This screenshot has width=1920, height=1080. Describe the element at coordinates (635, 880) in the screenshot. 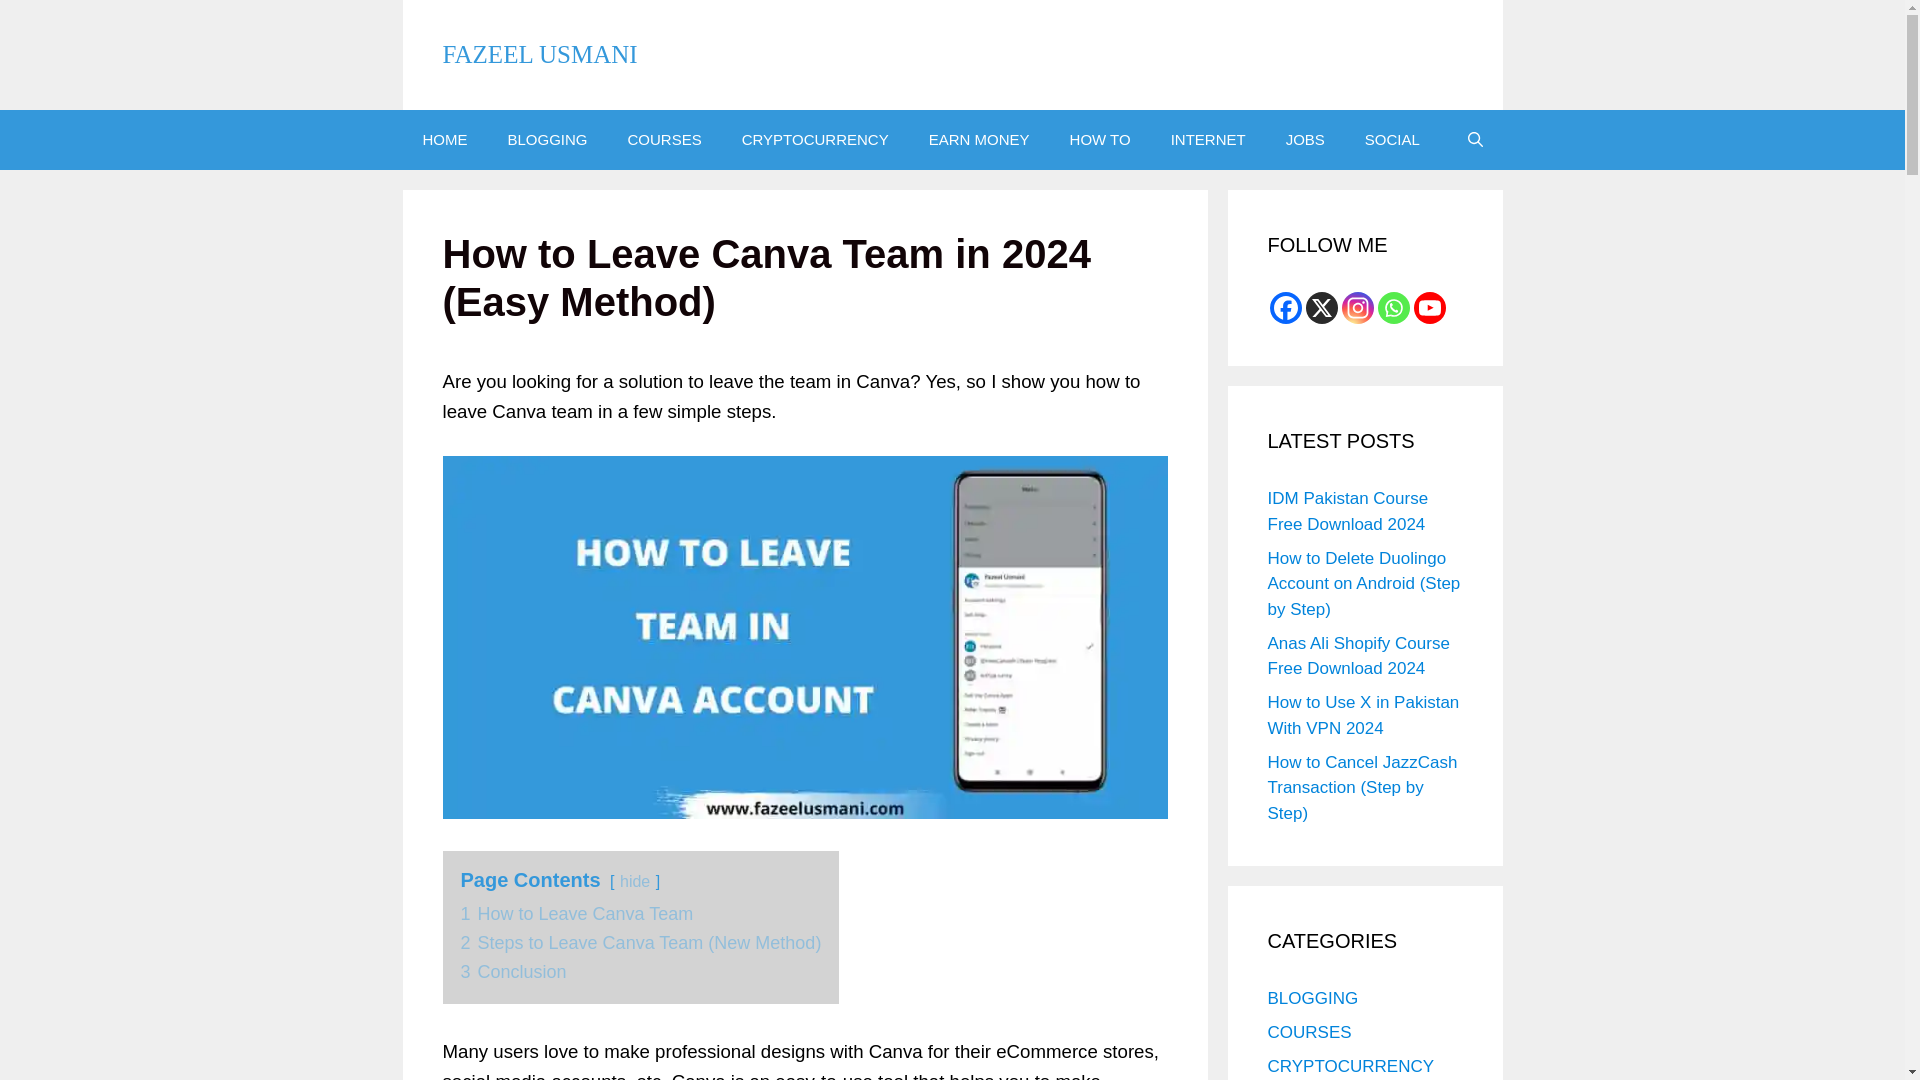

I see `hide` at that location.